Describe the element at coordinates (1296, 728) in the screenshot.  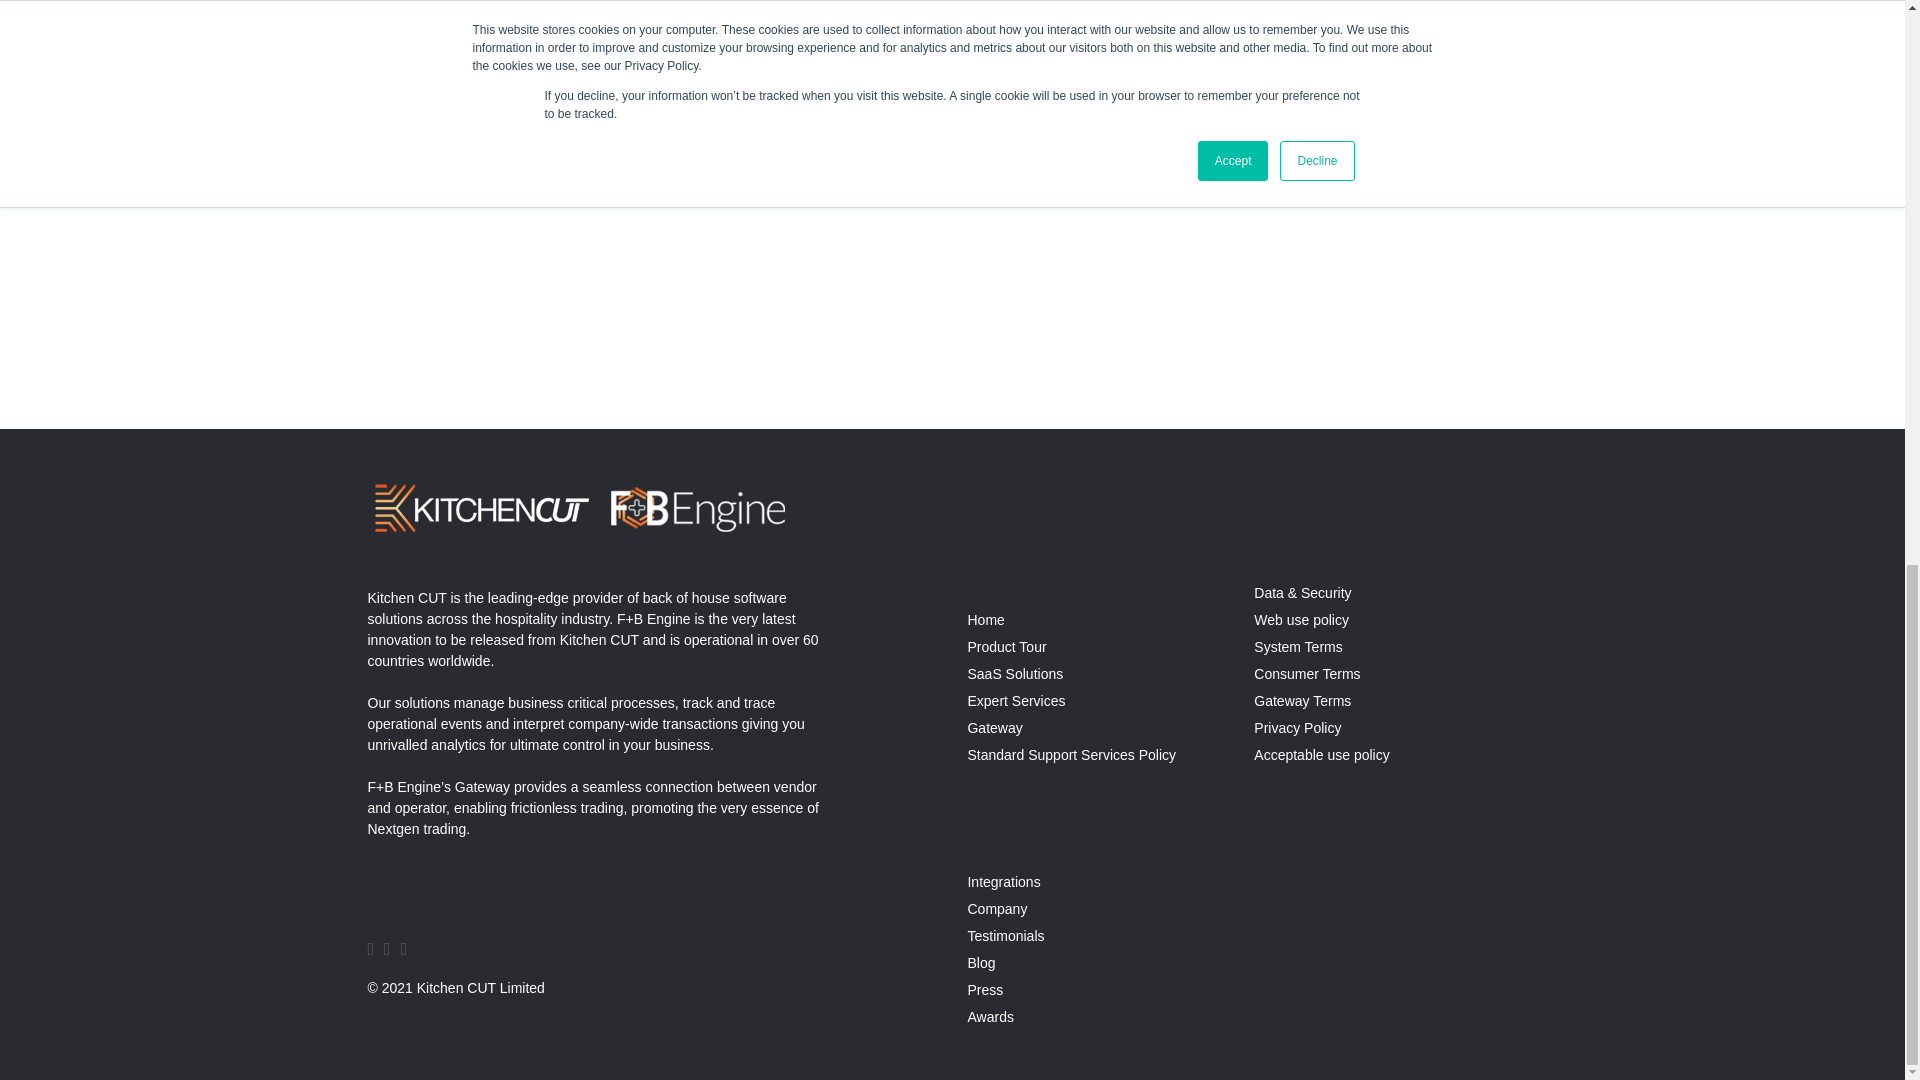
I see `Privacy Policy` at that location.